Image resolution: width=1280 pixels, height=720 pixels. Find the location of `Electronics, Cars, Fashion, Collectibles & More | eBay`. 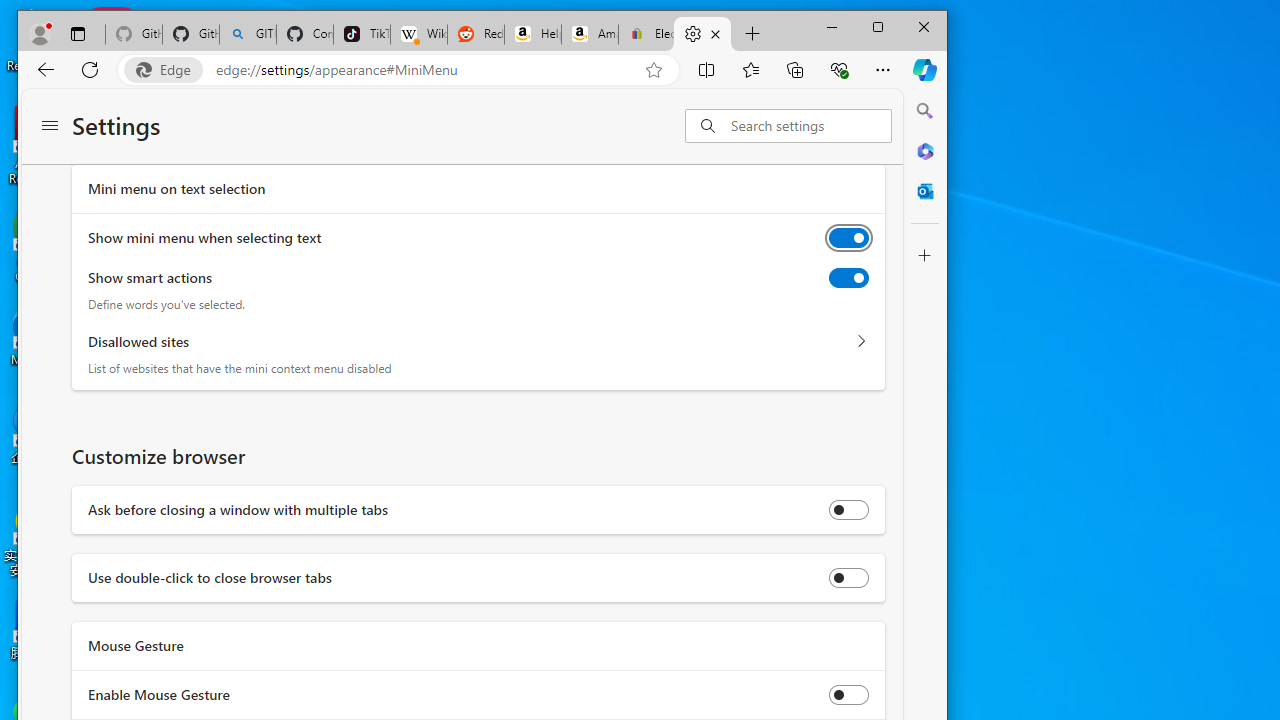

Electronics, Cars, Fashion, Collectibles & More | eBay is located at coordinates (646, 34).